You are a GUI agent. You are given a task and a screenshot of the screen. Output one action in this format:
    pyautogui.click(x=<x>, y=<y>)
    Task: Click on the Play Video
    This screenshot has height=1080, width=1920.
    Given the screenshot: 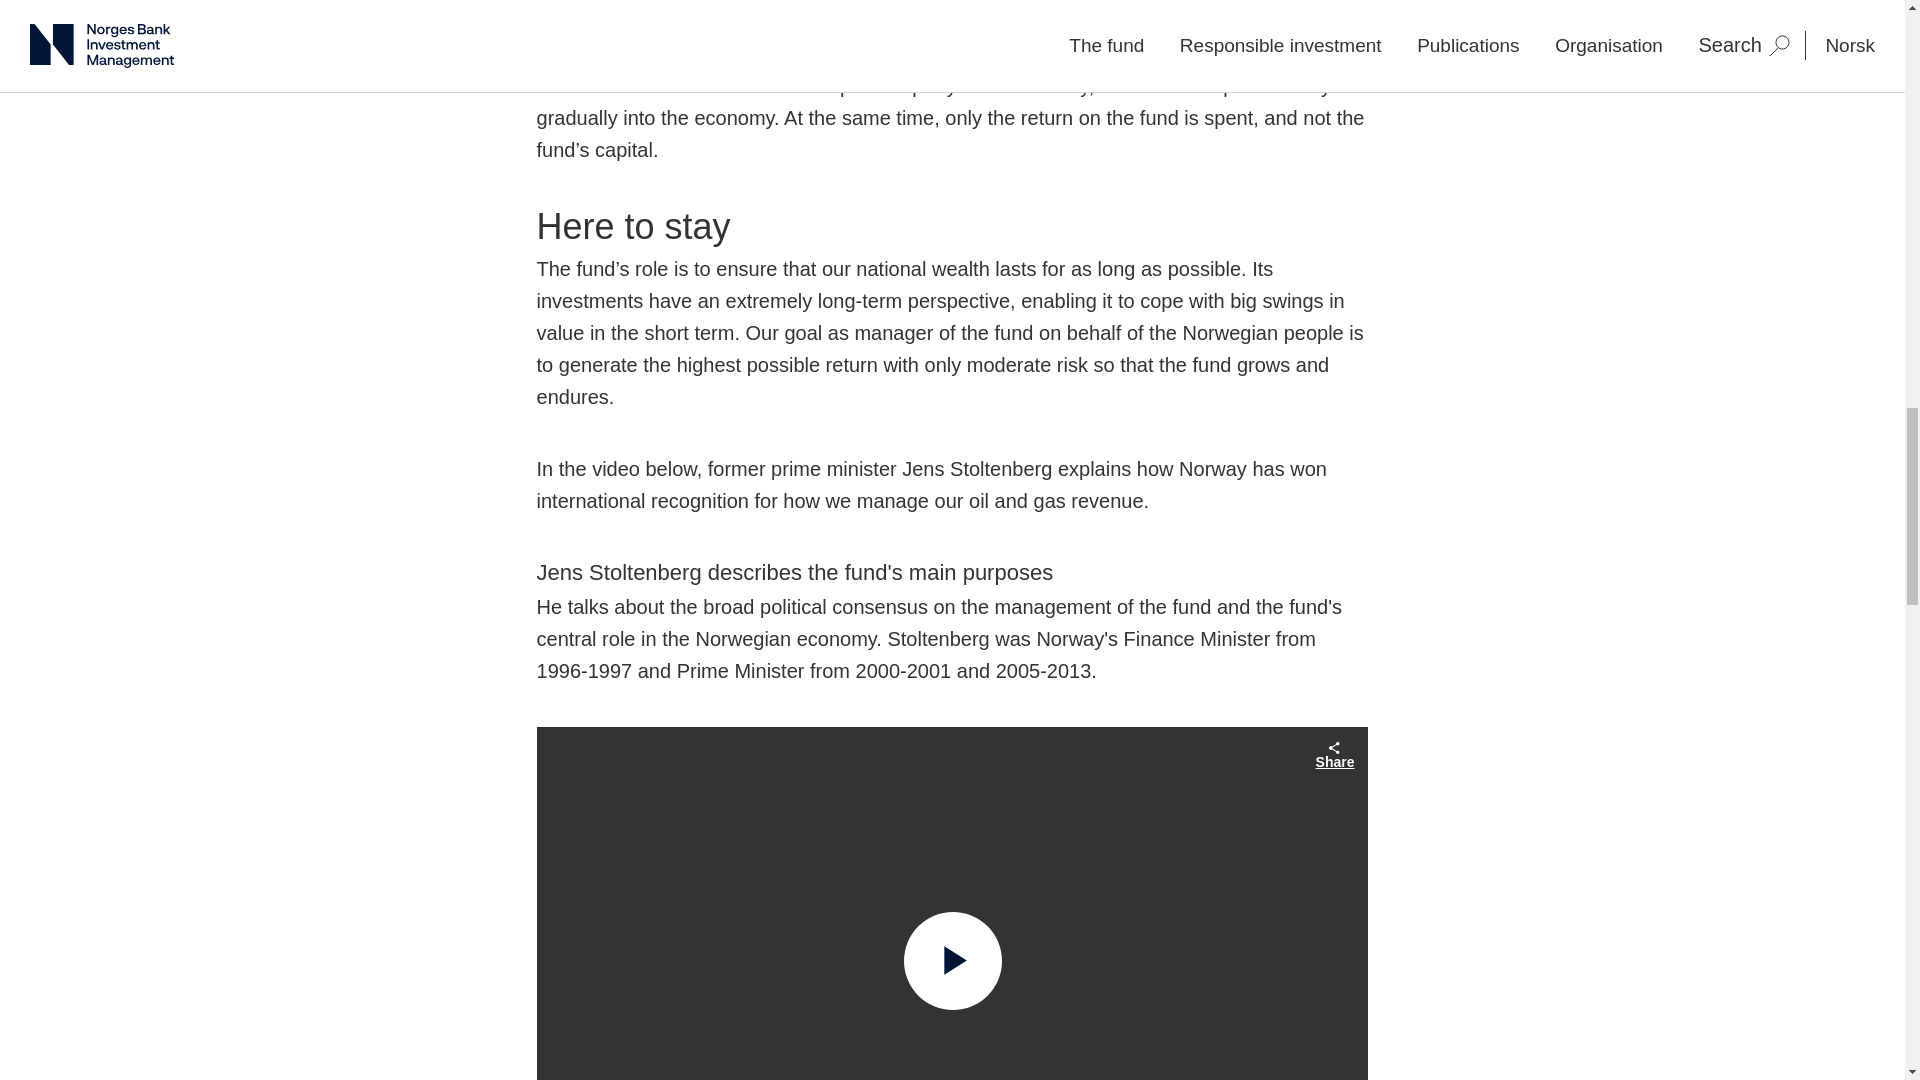 What is the action you would take?
    pyautogui.click(x=953, y=960)
    